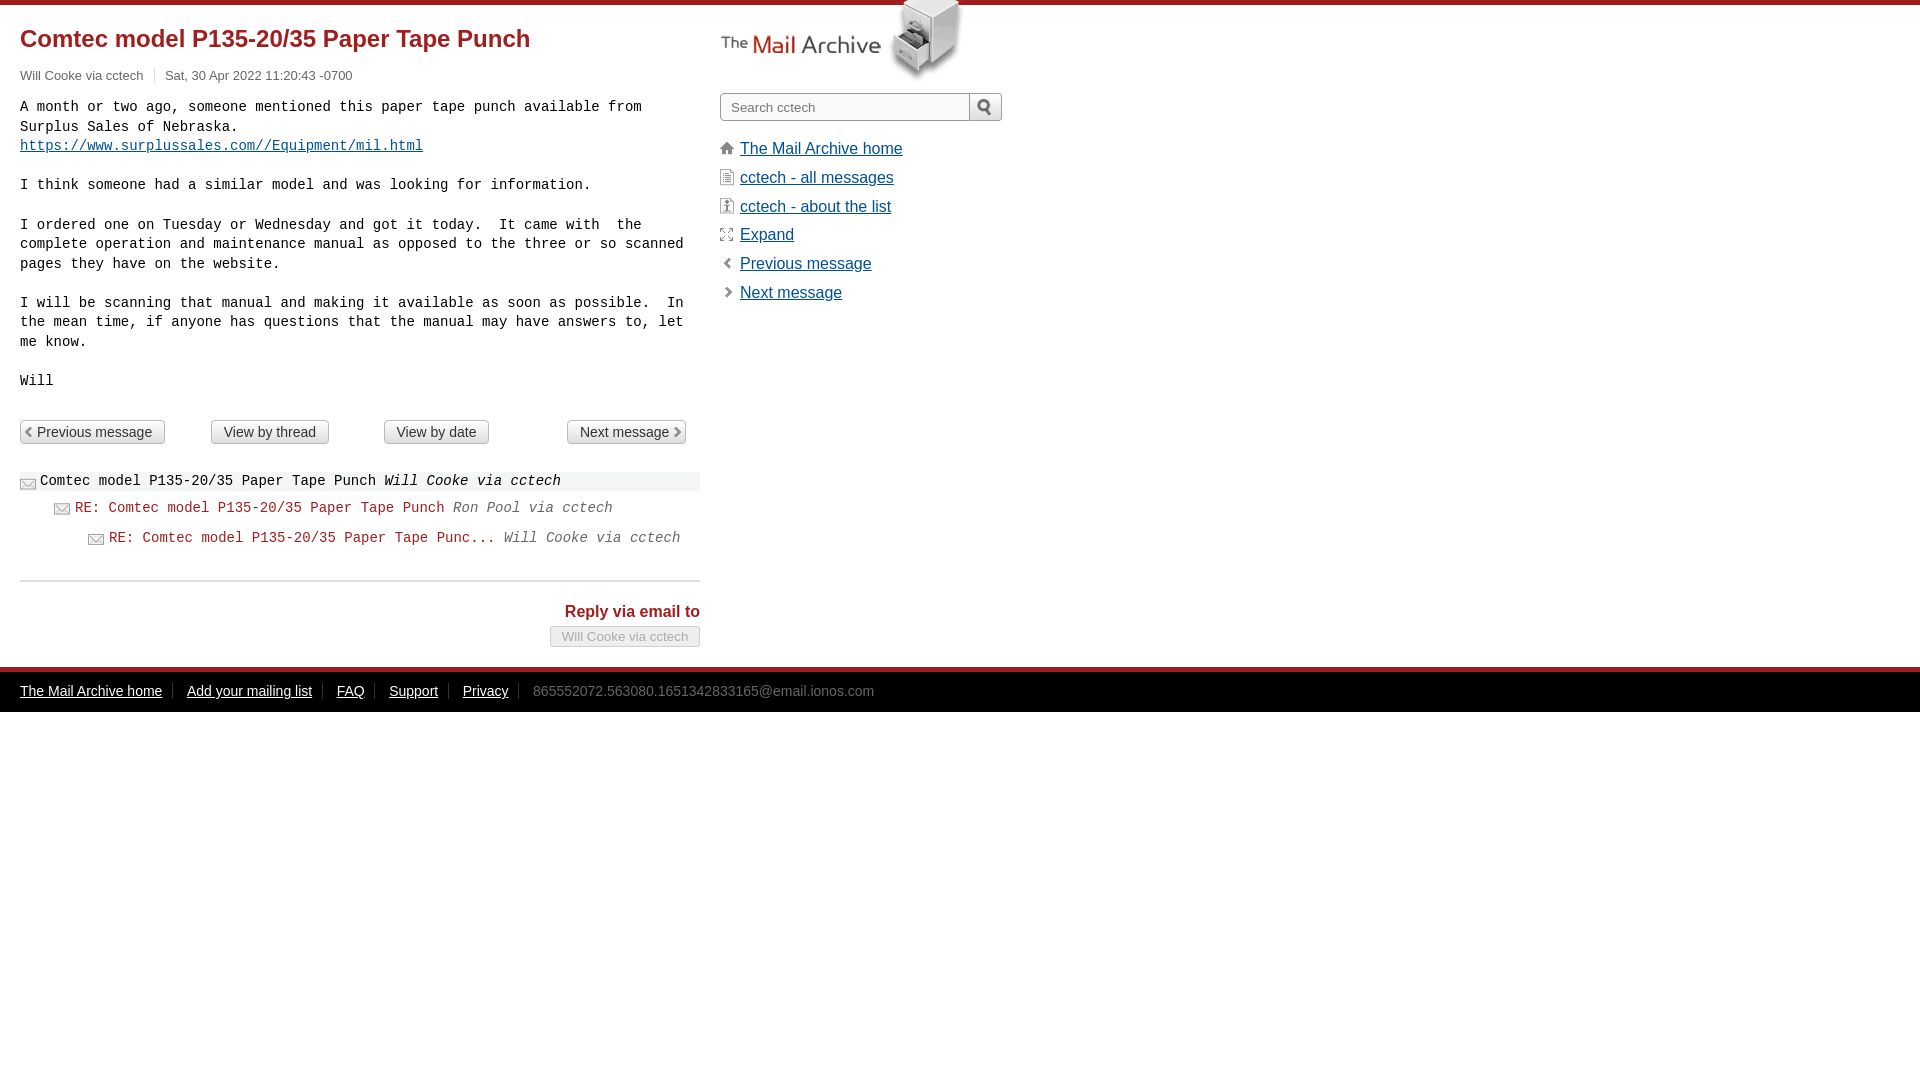 The width and height of the screenshot is (1920, 1080). What do you see at coordinates (805, 263) in the screenshot?
I see `Previous message` at bounding box center [805, 263].